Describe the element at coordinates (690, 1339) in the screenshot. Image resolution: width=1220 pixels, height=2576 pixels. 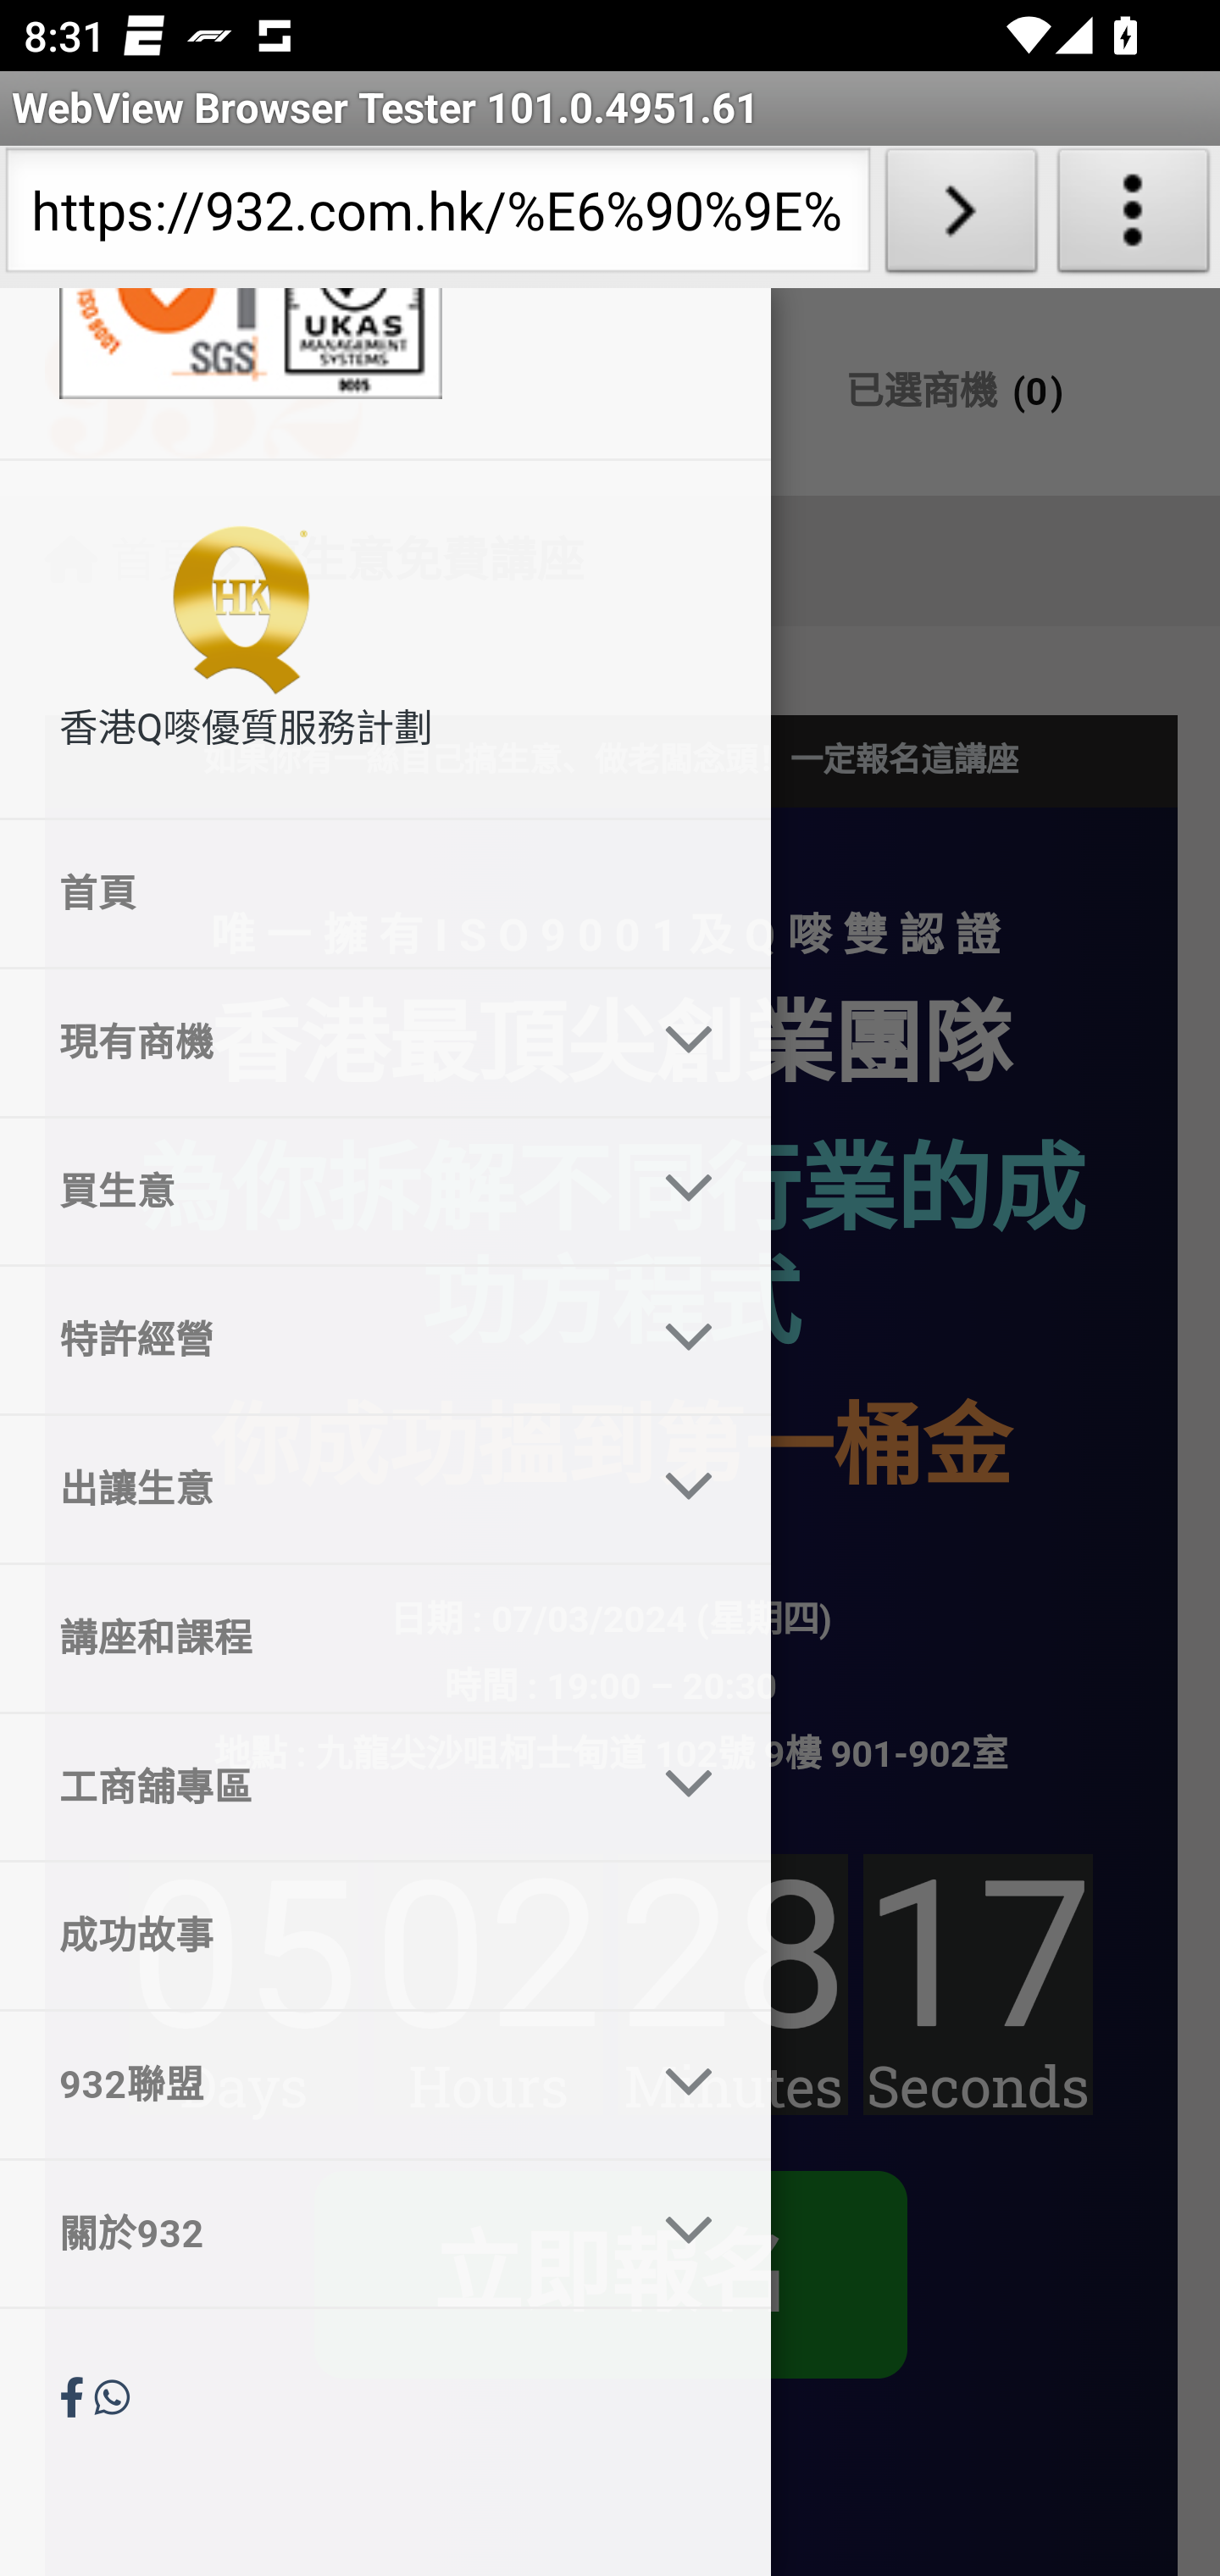
I see `Toggle` at that location.